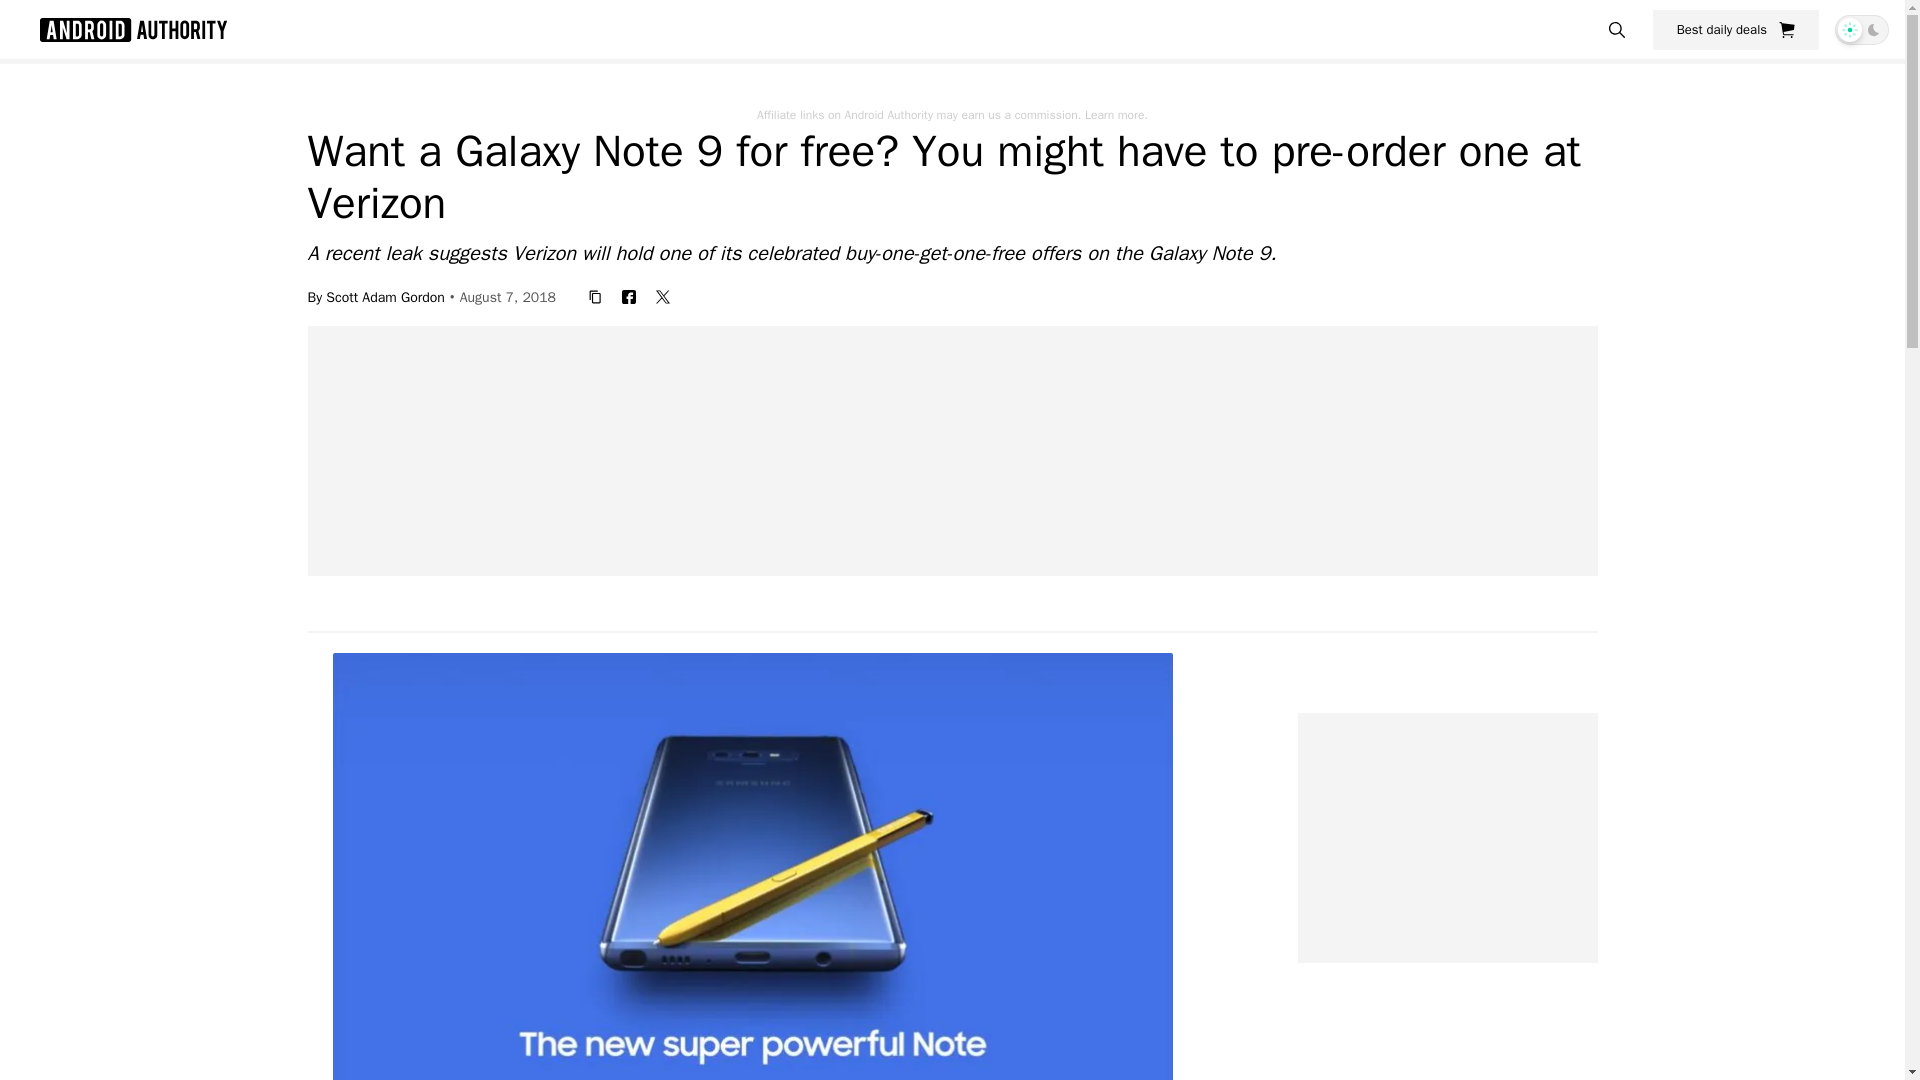  What do you see at coordinates (662, 296) in the screenshot?
I see `twitter` at bounding box center [662, 296].